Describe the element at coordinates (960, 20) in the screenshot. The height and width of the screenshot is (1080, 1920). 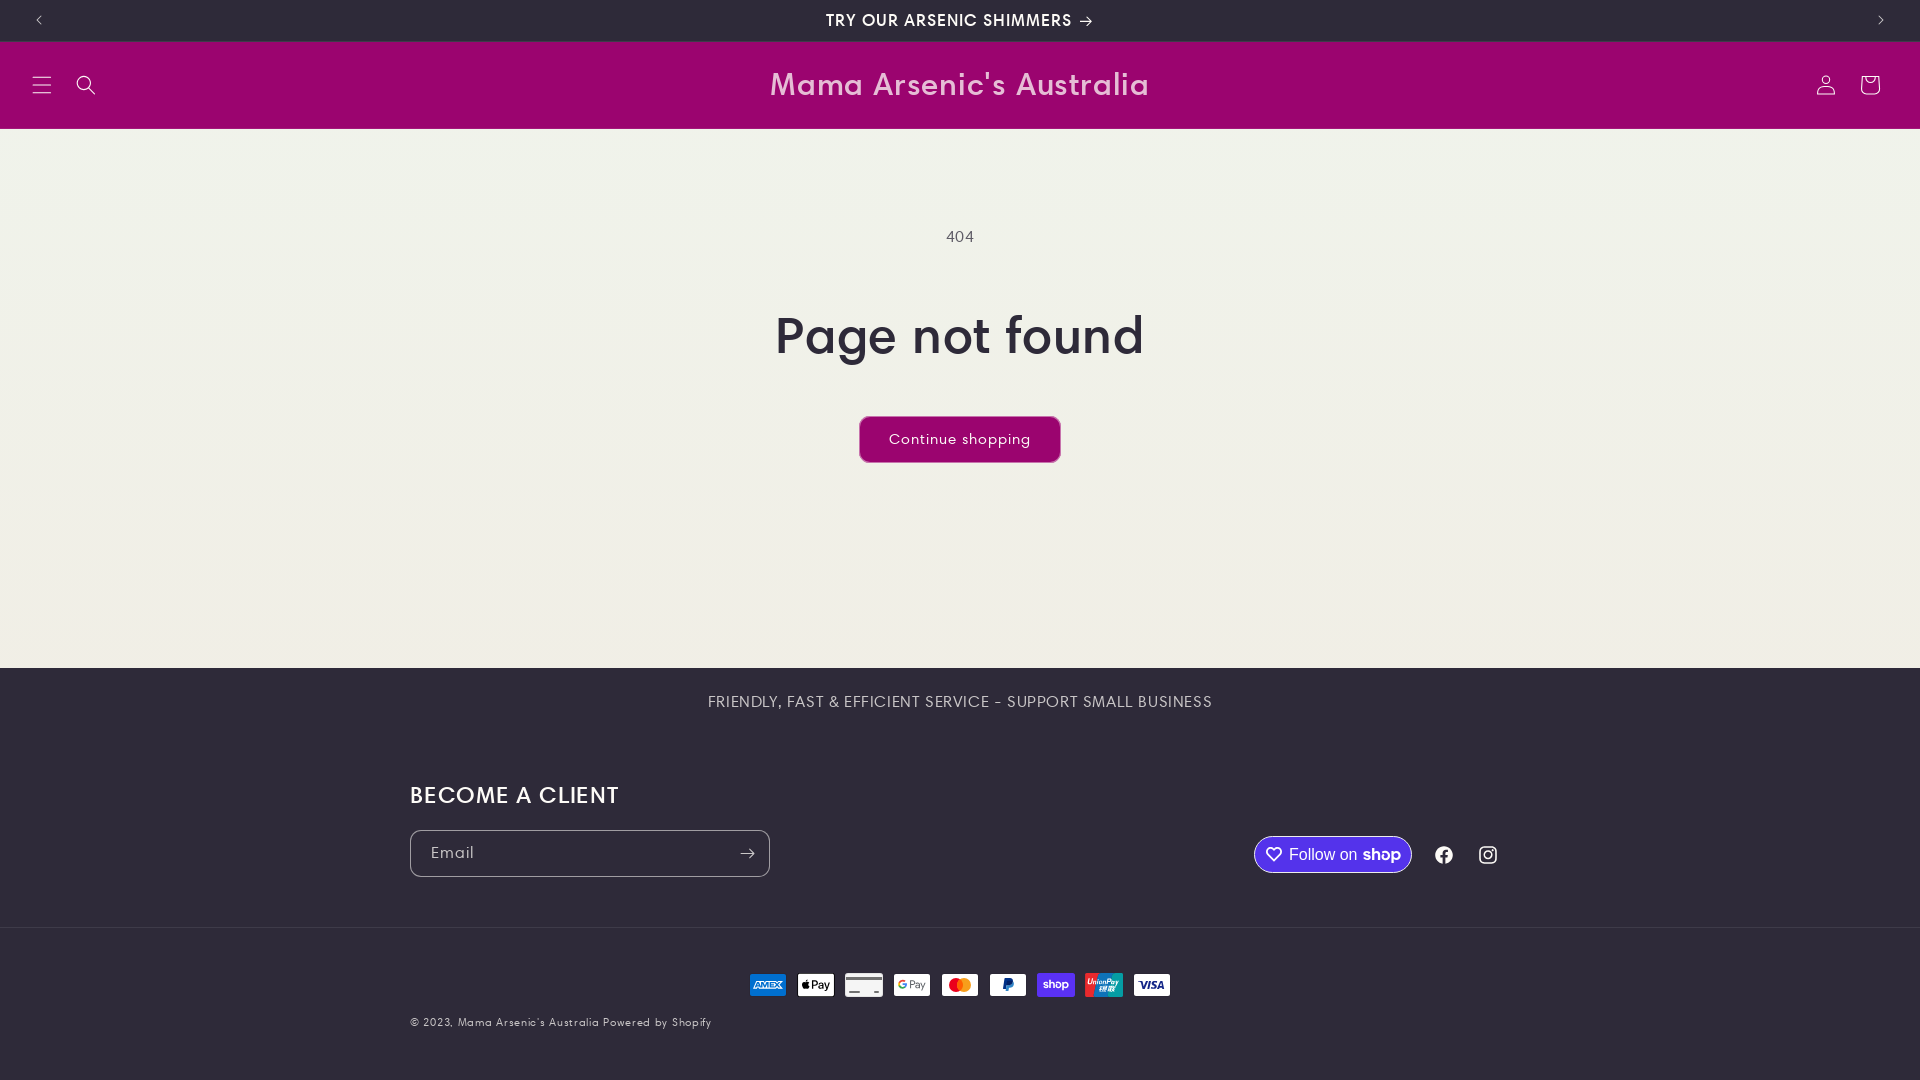
I see `TRY OUR ARSENIC SHIMMERS` at that location.